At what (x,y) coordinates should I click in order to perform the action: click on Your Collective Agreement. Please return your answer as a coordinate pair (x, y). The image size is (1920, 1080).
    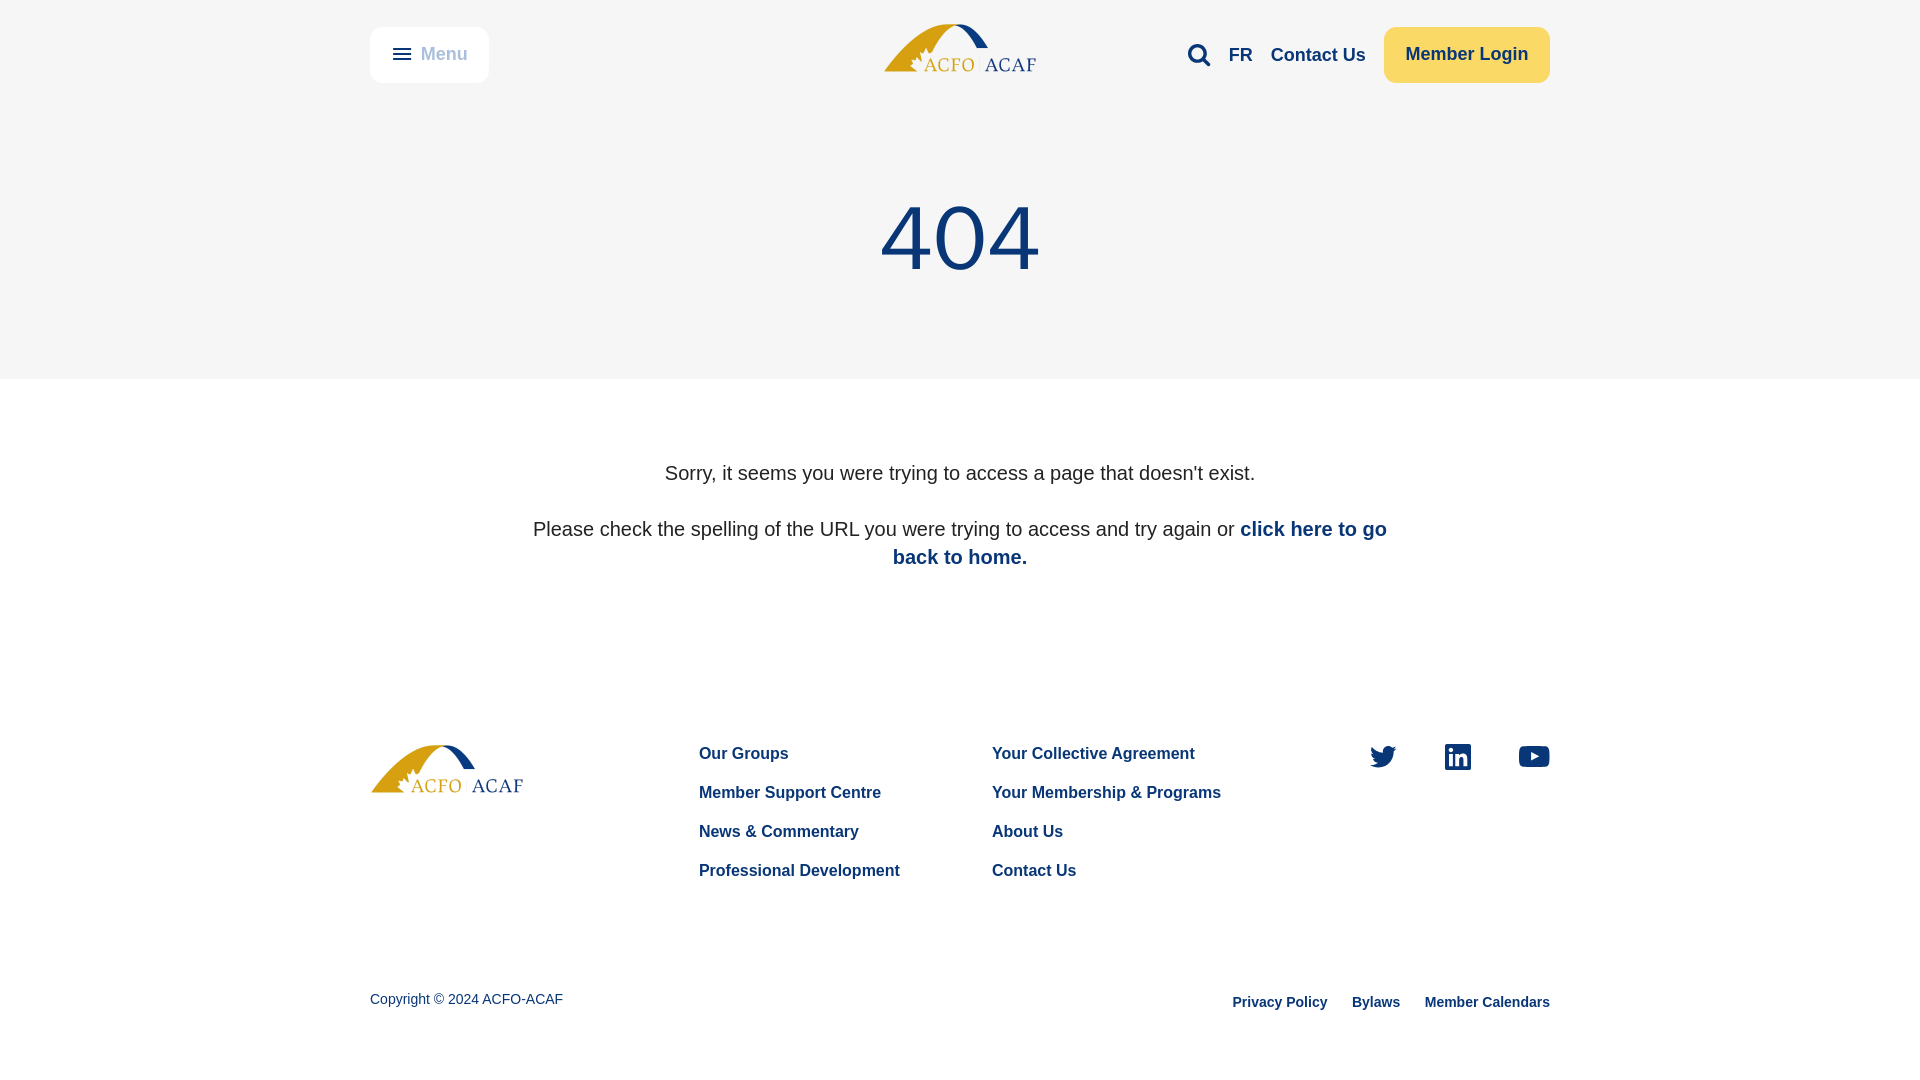
    Looking at the image, I should click on (1093, 754).